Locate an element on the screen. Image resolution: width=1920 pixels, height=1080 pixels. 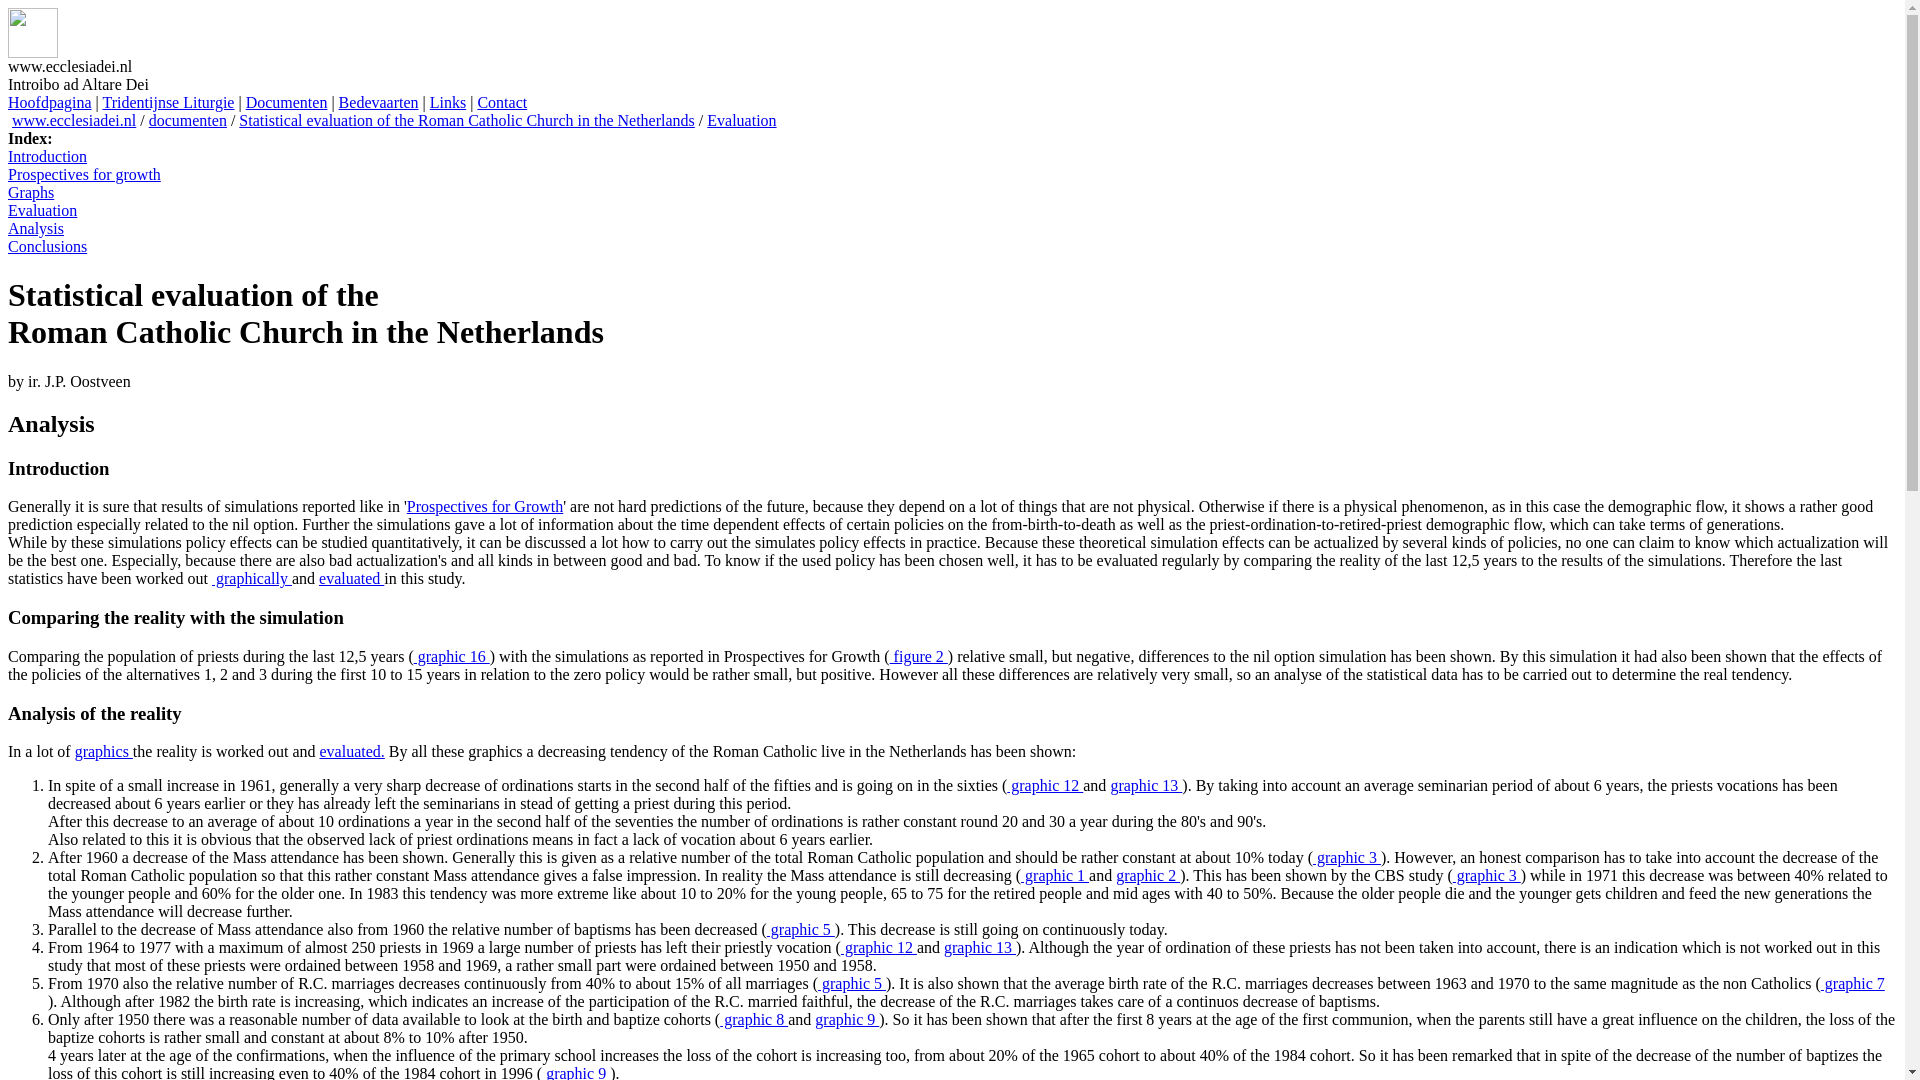
Bedevaarten is located at coordinates (378, 102).